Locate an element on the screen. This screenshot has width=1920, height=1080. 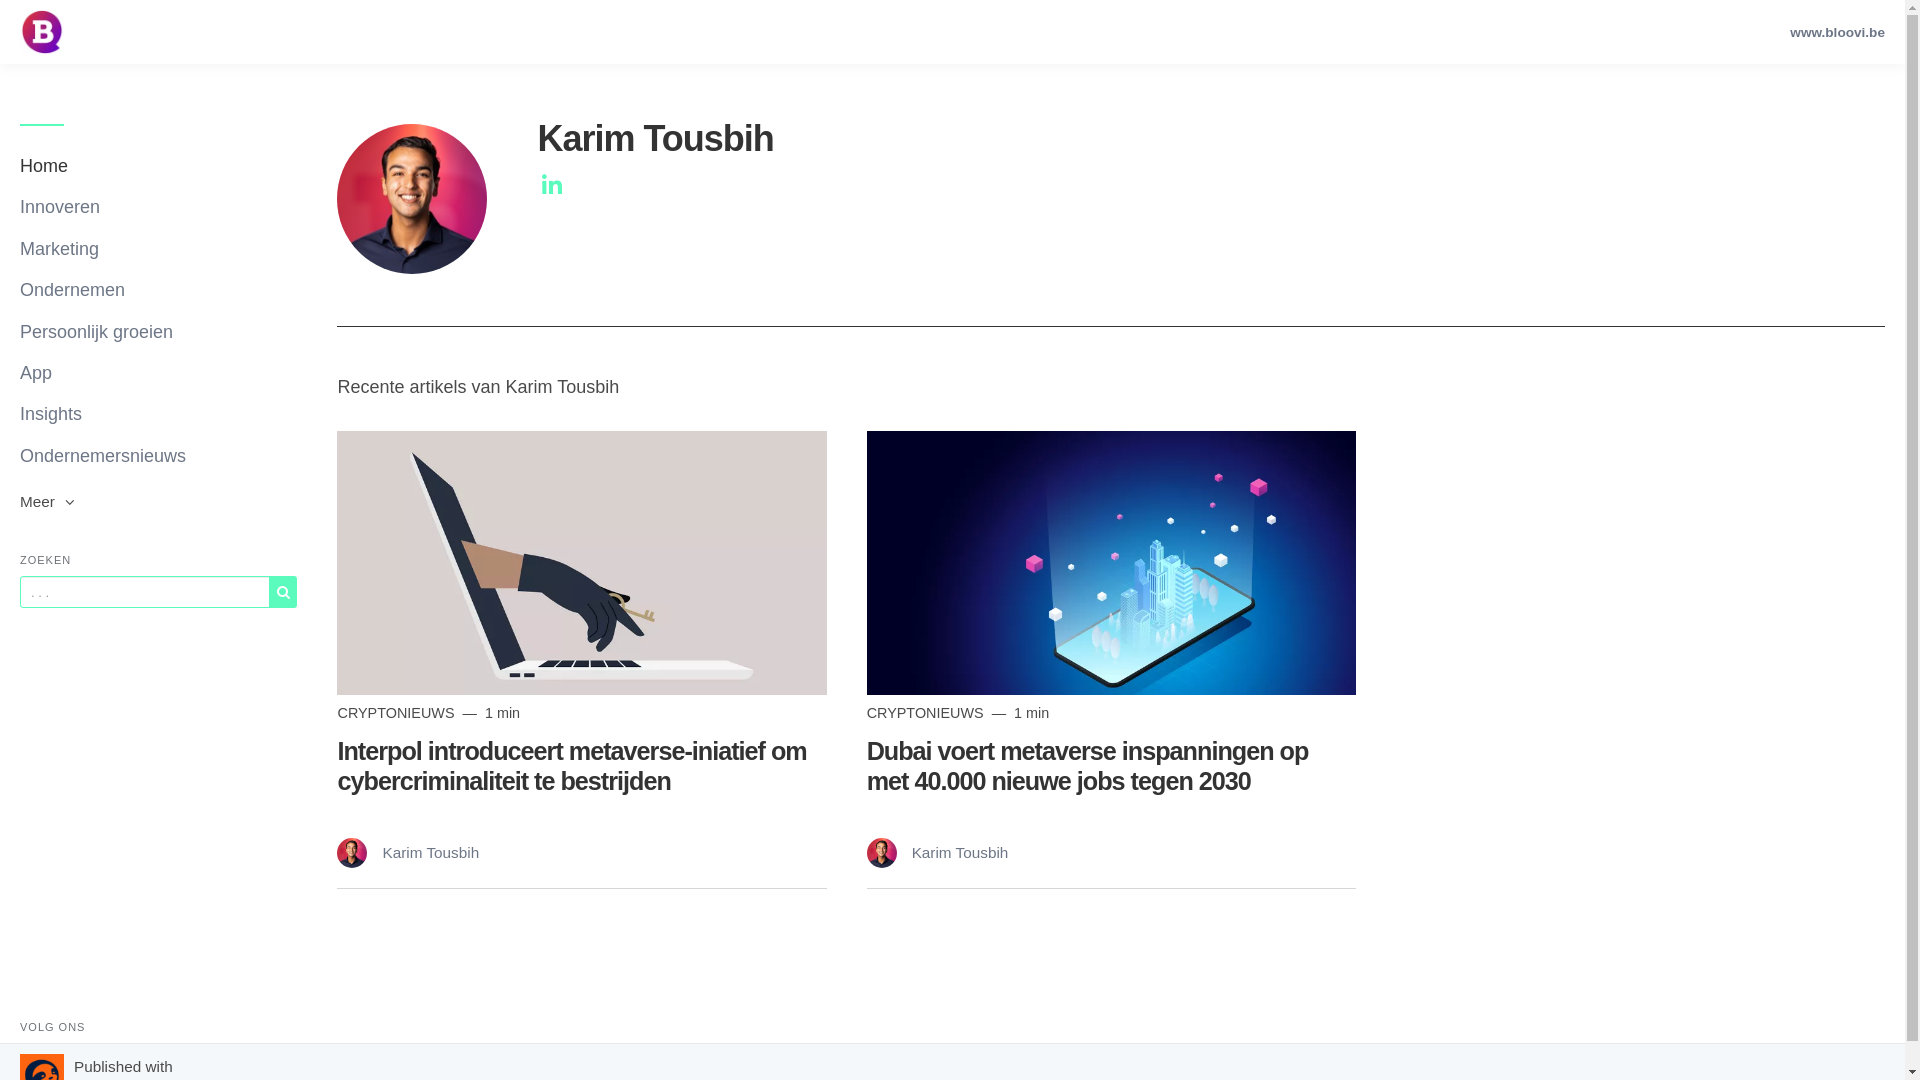
Ondernemen is located at coordinates (158, 290).